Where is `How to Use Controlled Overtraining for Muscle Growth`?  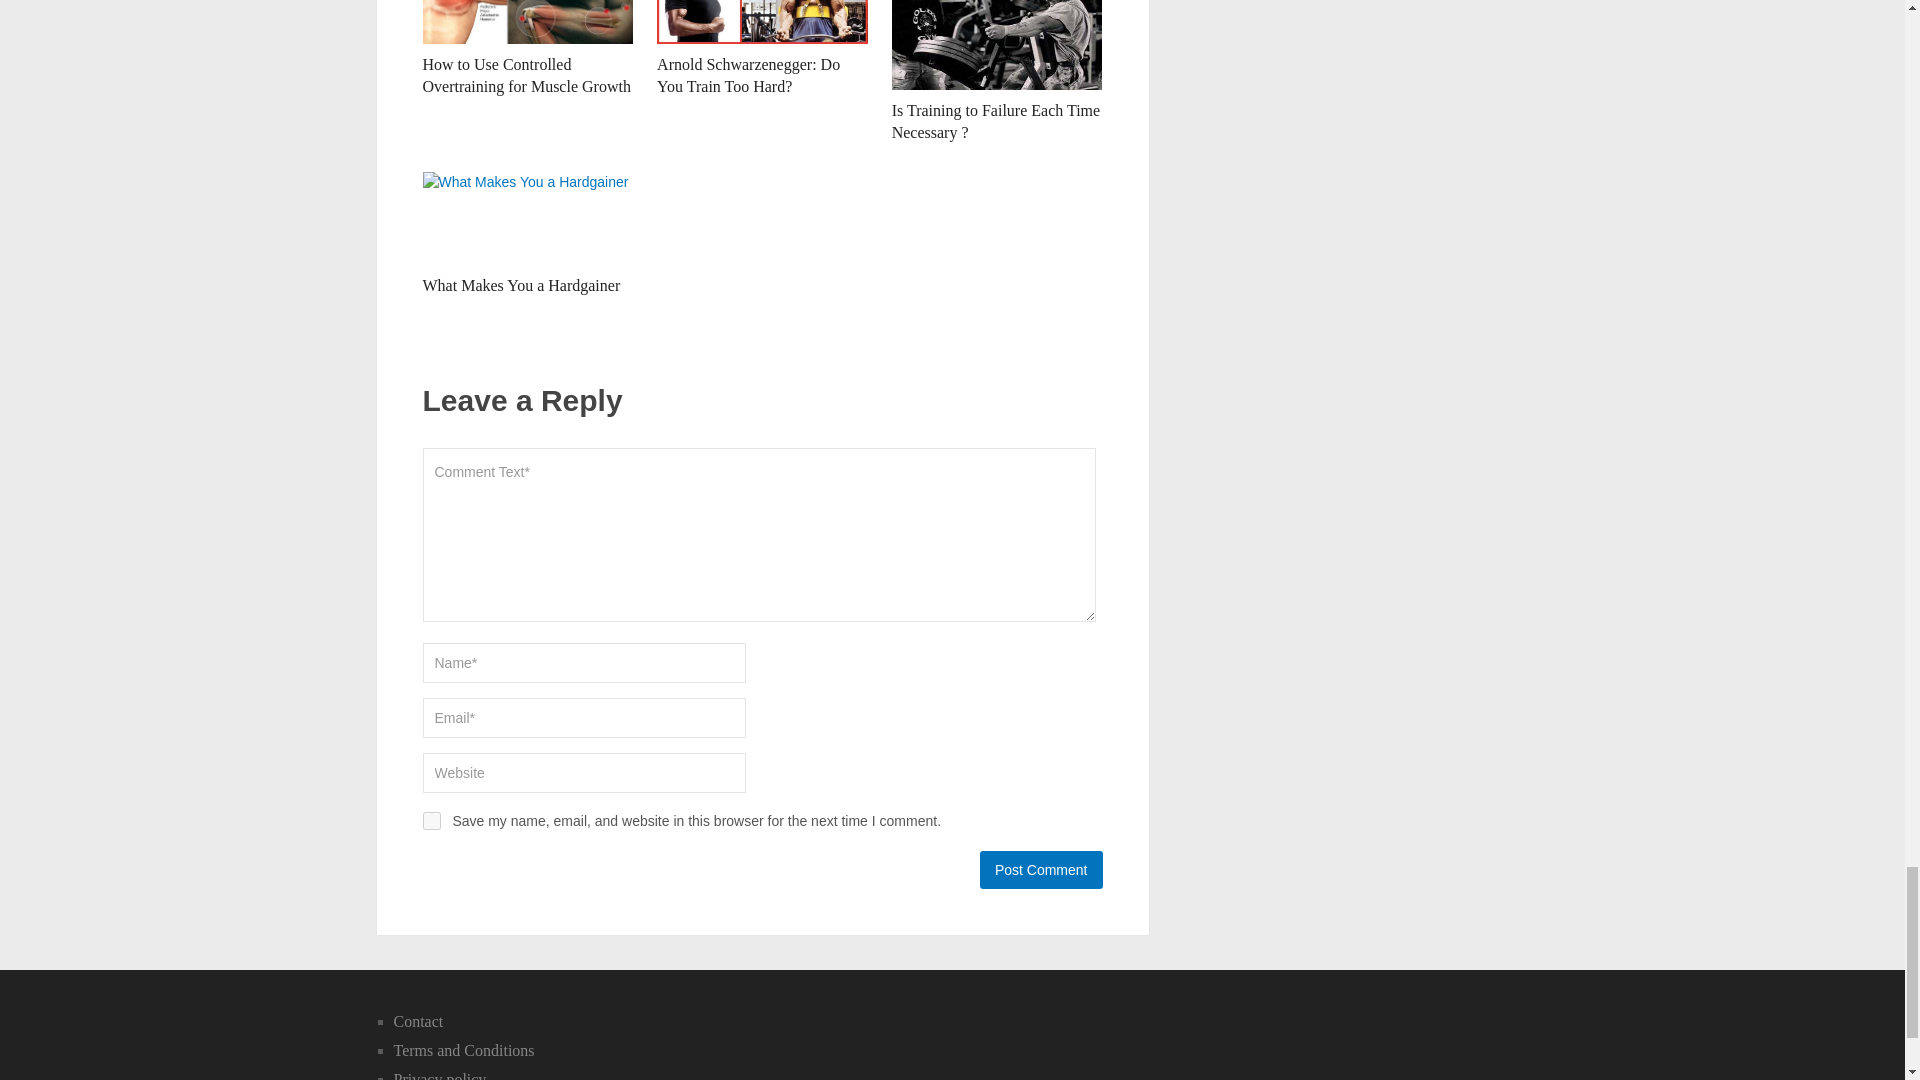
How to Use Controlled Overtraining for Muscle Growth is located at coordinates (528, 22).